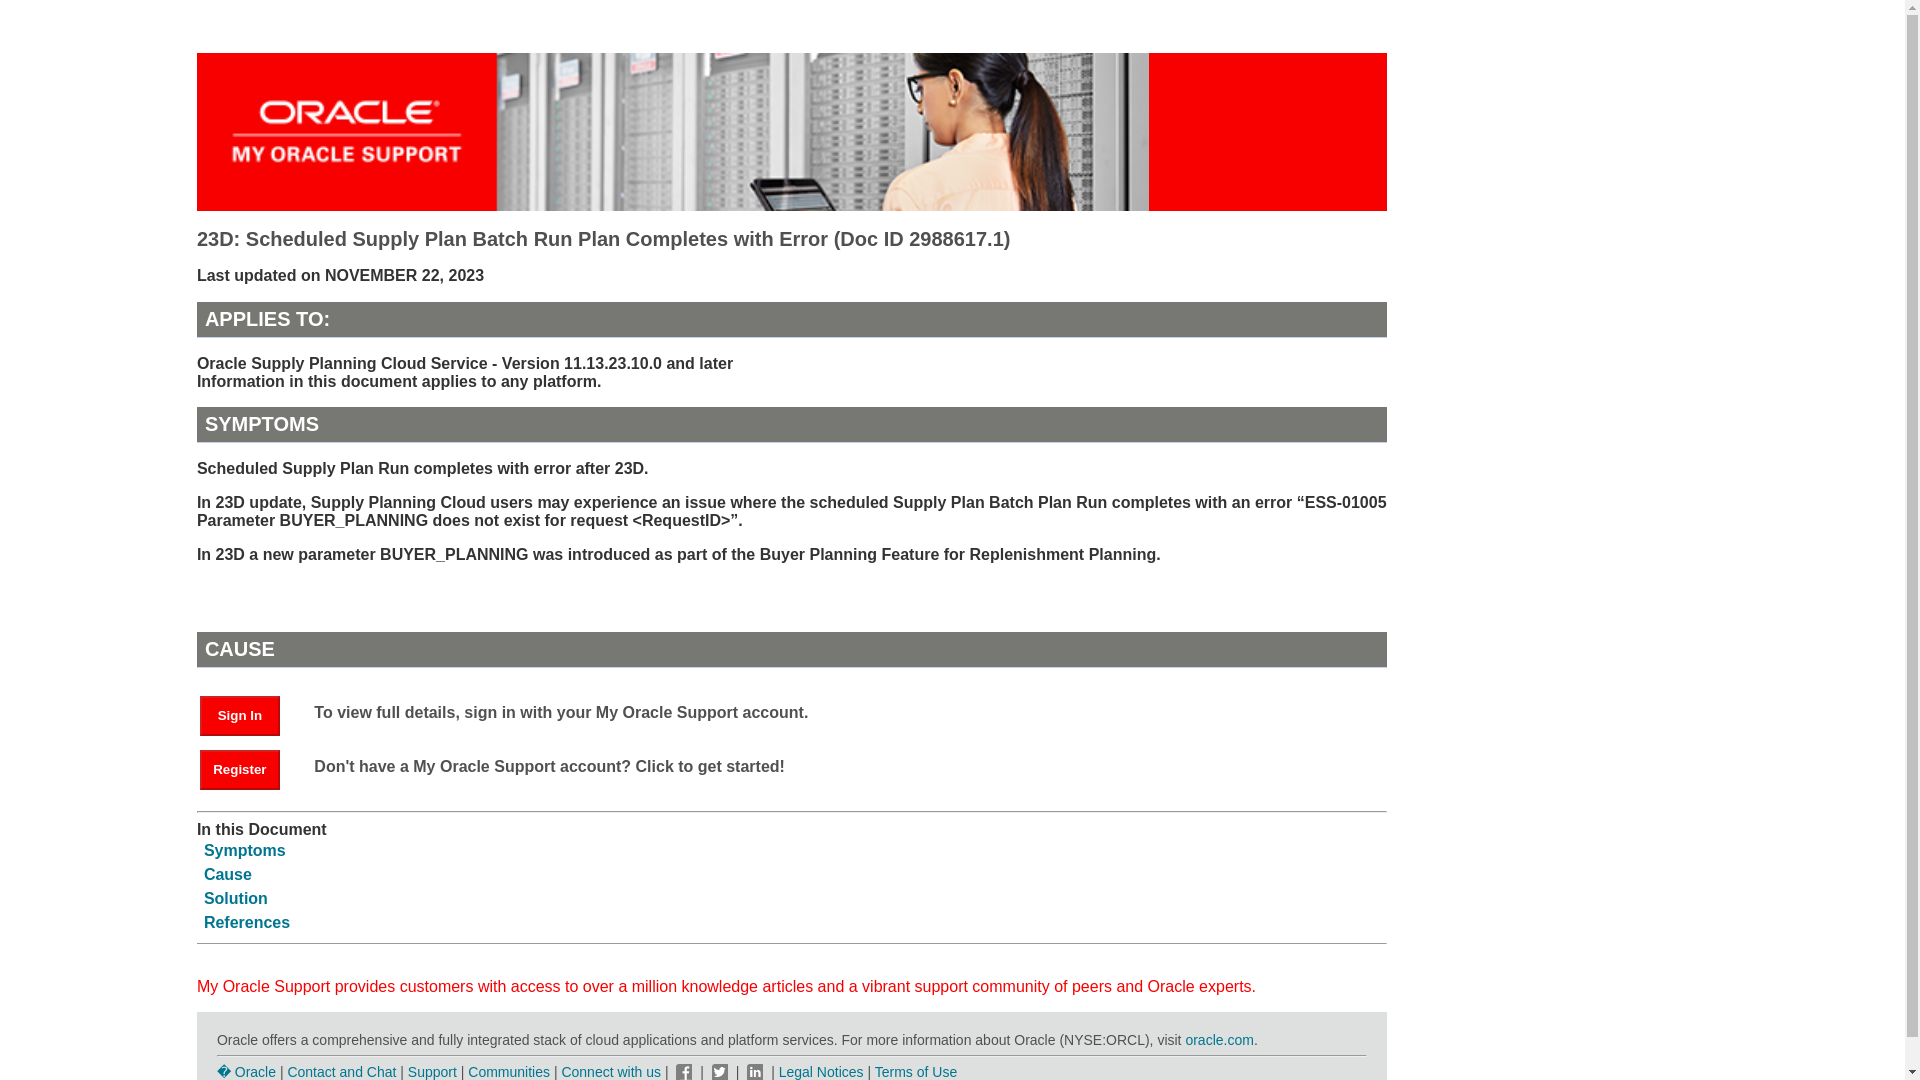 This screenshot has height=1080, width=1920. Describe the element at coordinates (822, 1072) in the screenshot. I see `Legal Notices` at that location.